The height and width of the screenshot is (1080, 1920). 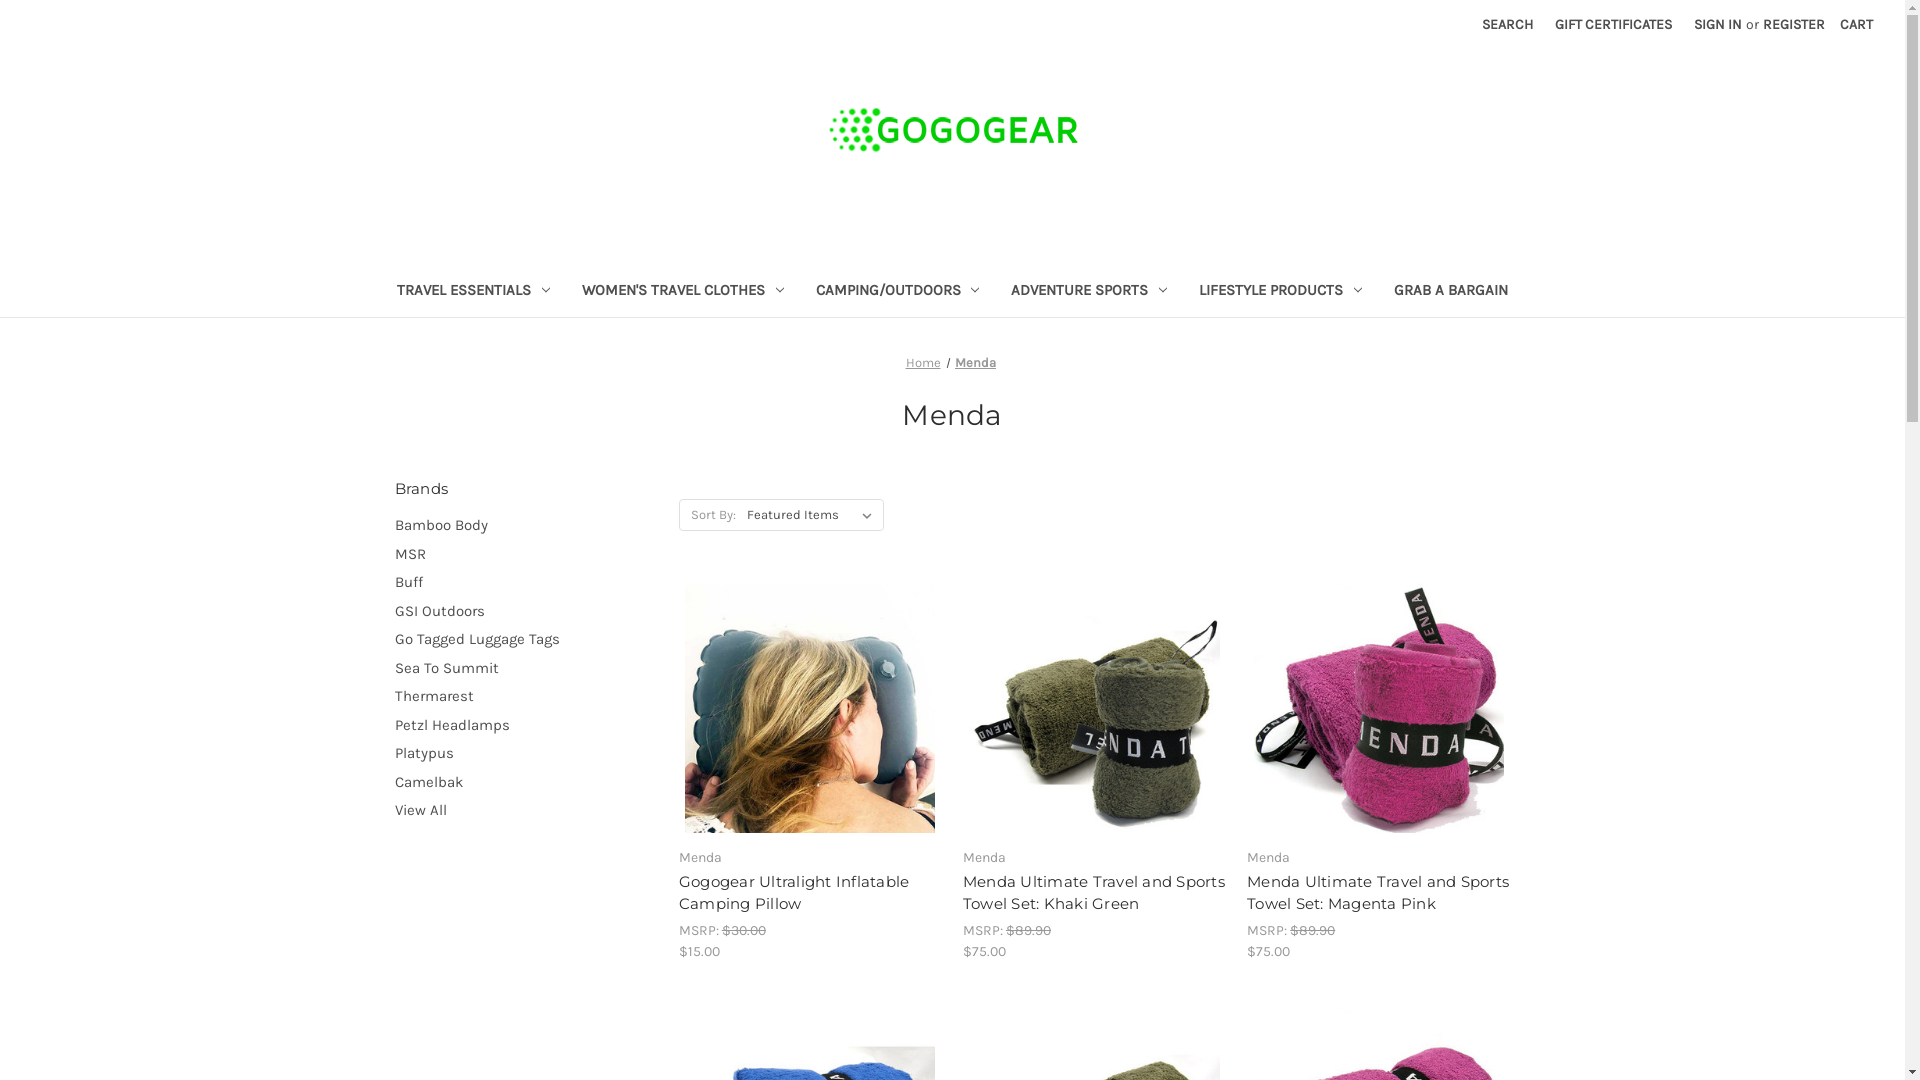 I want to click on Menda Ultimate Travel and Sports Towel Set: Magenta Pink, so click(x=1378, y=708).